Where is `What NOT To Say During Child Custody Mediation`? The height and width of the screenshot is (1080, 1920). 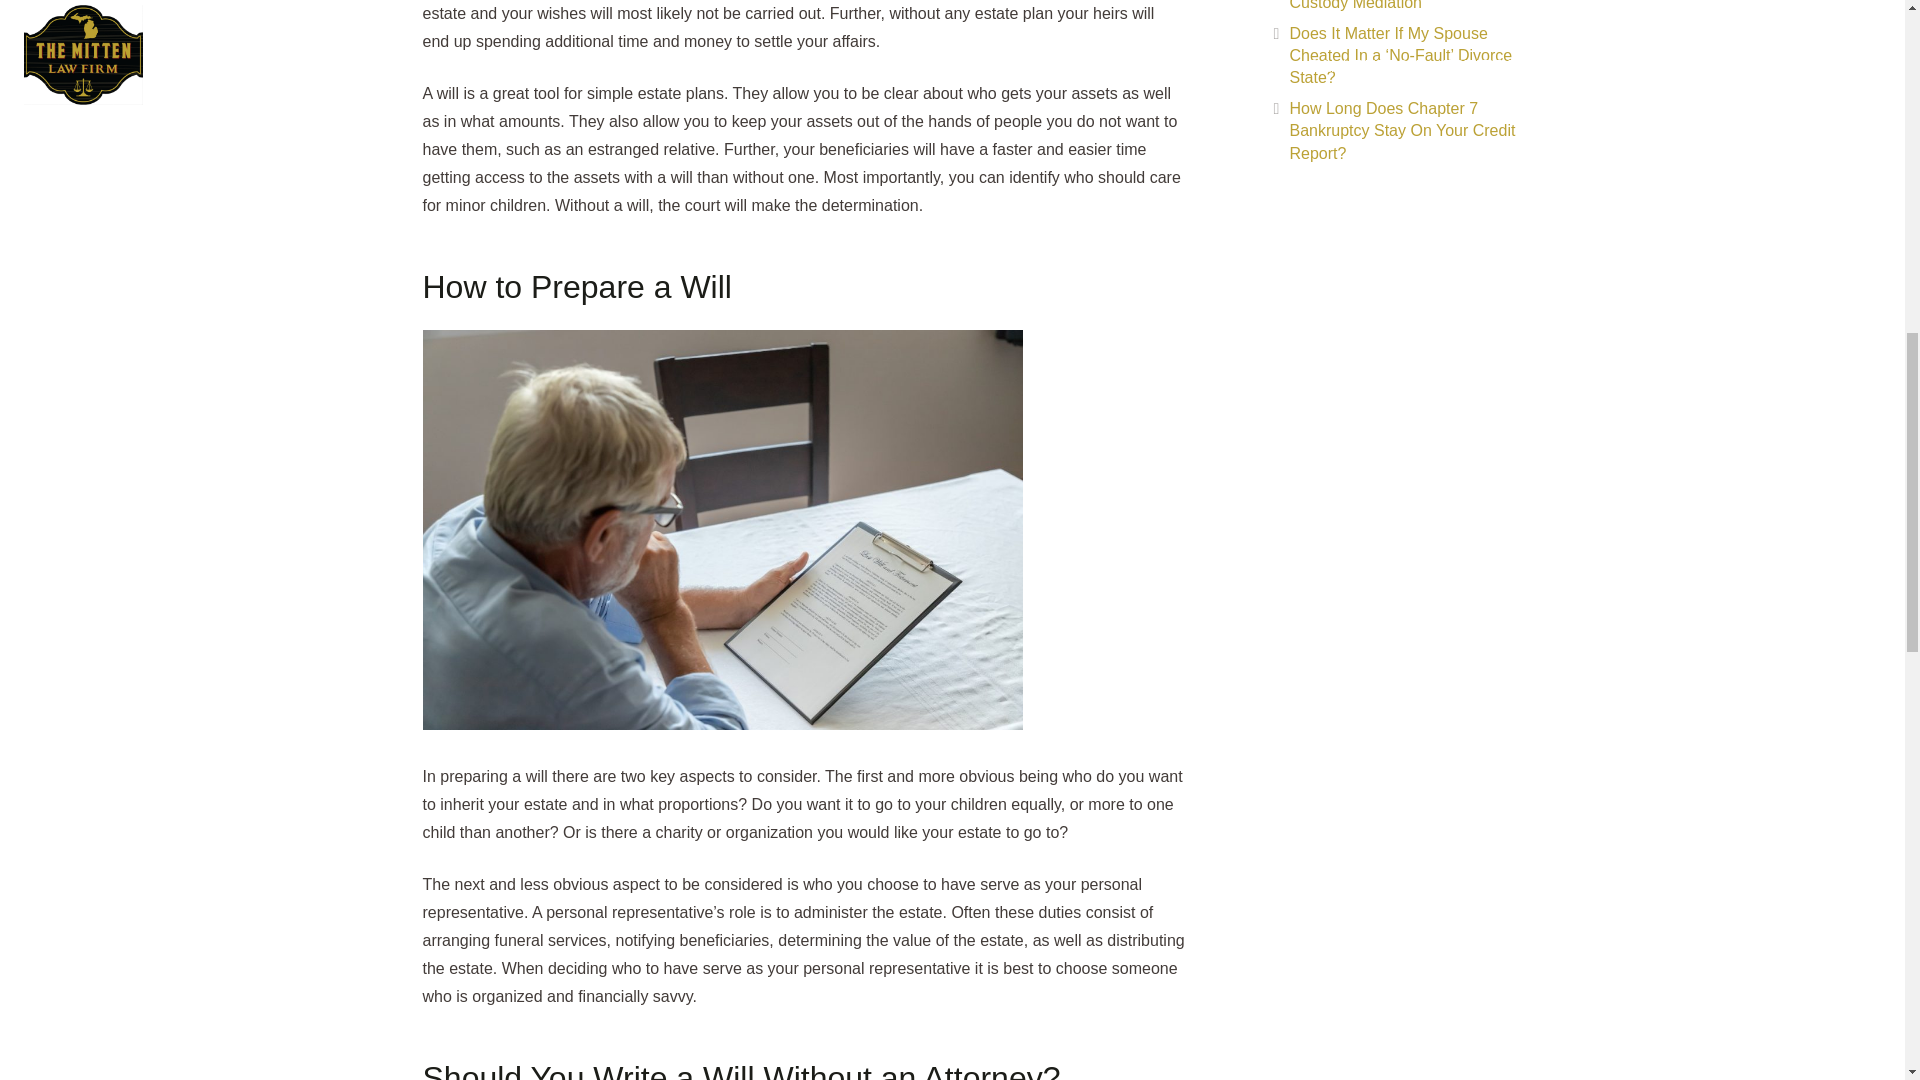
What NOT To Say During Child Custody Mediation is located at coordinates (1400, 5).